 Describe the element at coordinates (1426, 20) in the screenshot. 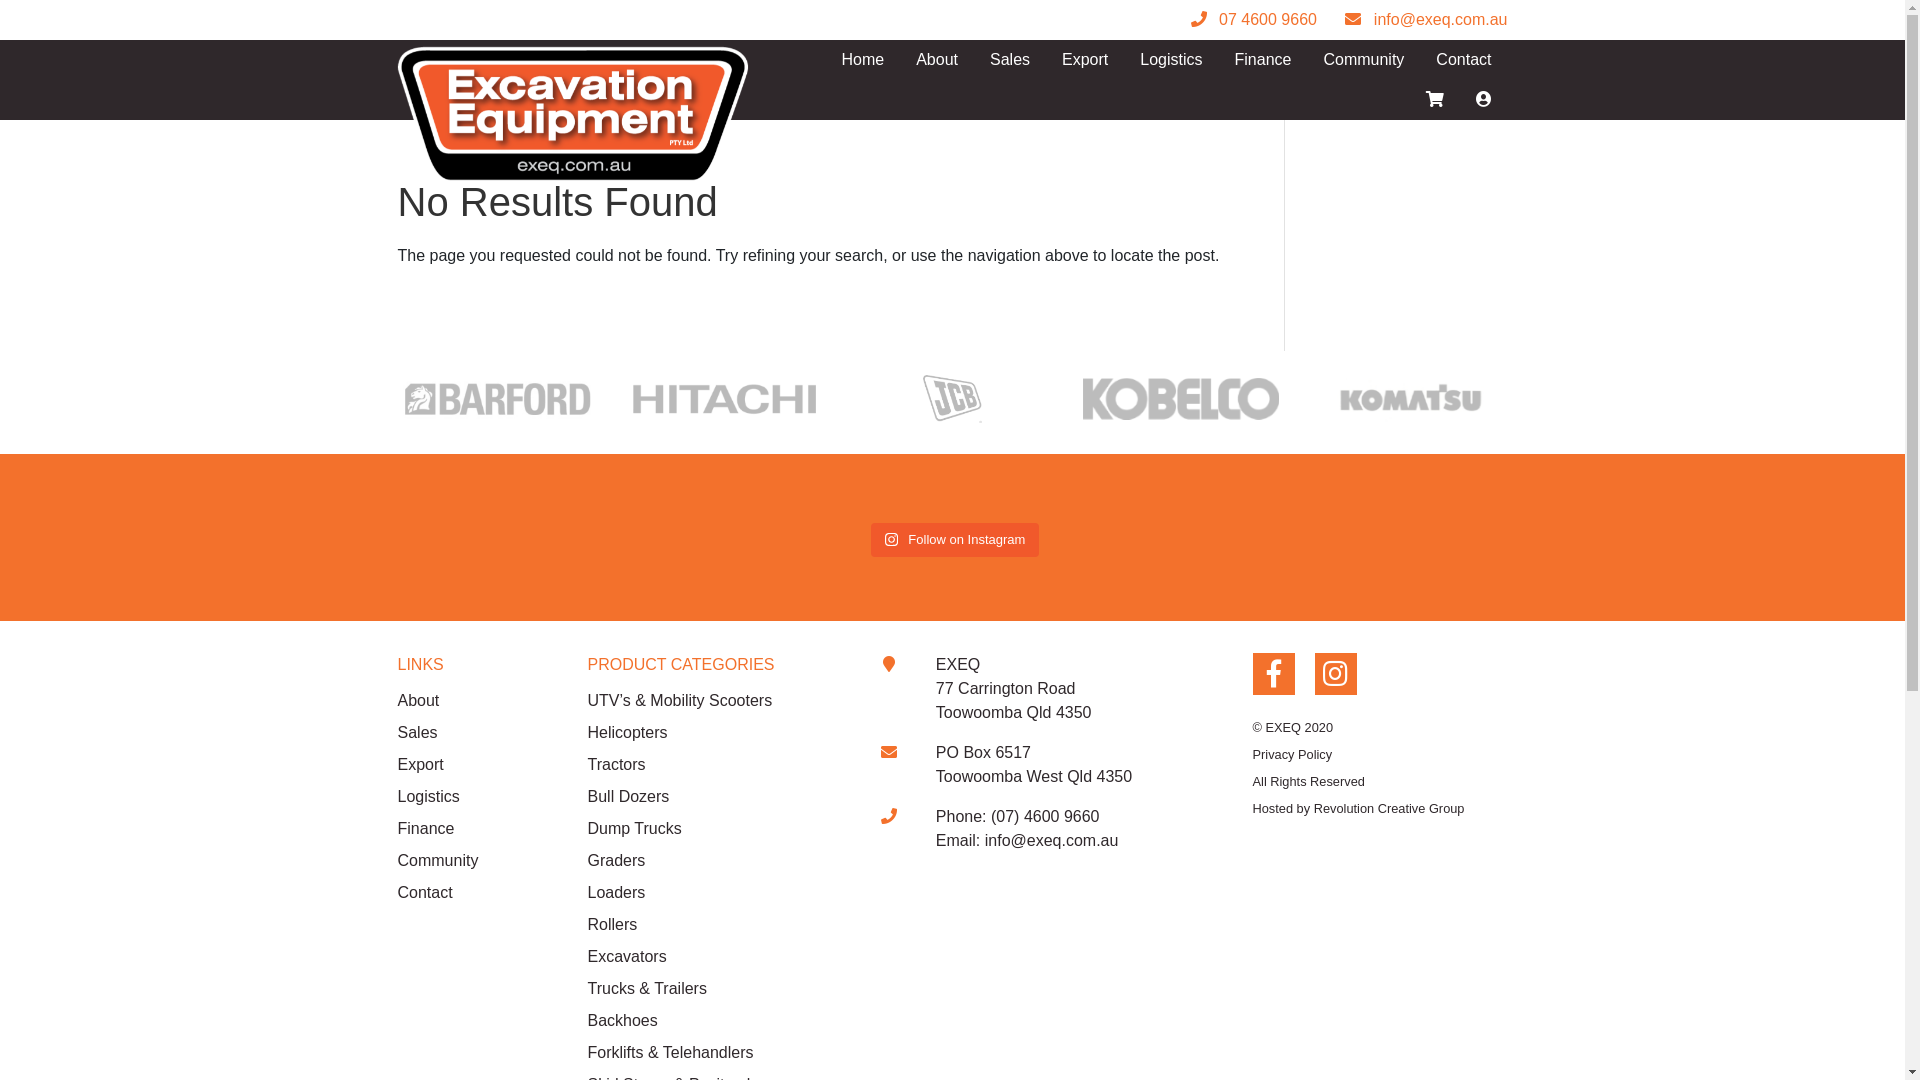

I see `info@exeq.com.au` at that location.